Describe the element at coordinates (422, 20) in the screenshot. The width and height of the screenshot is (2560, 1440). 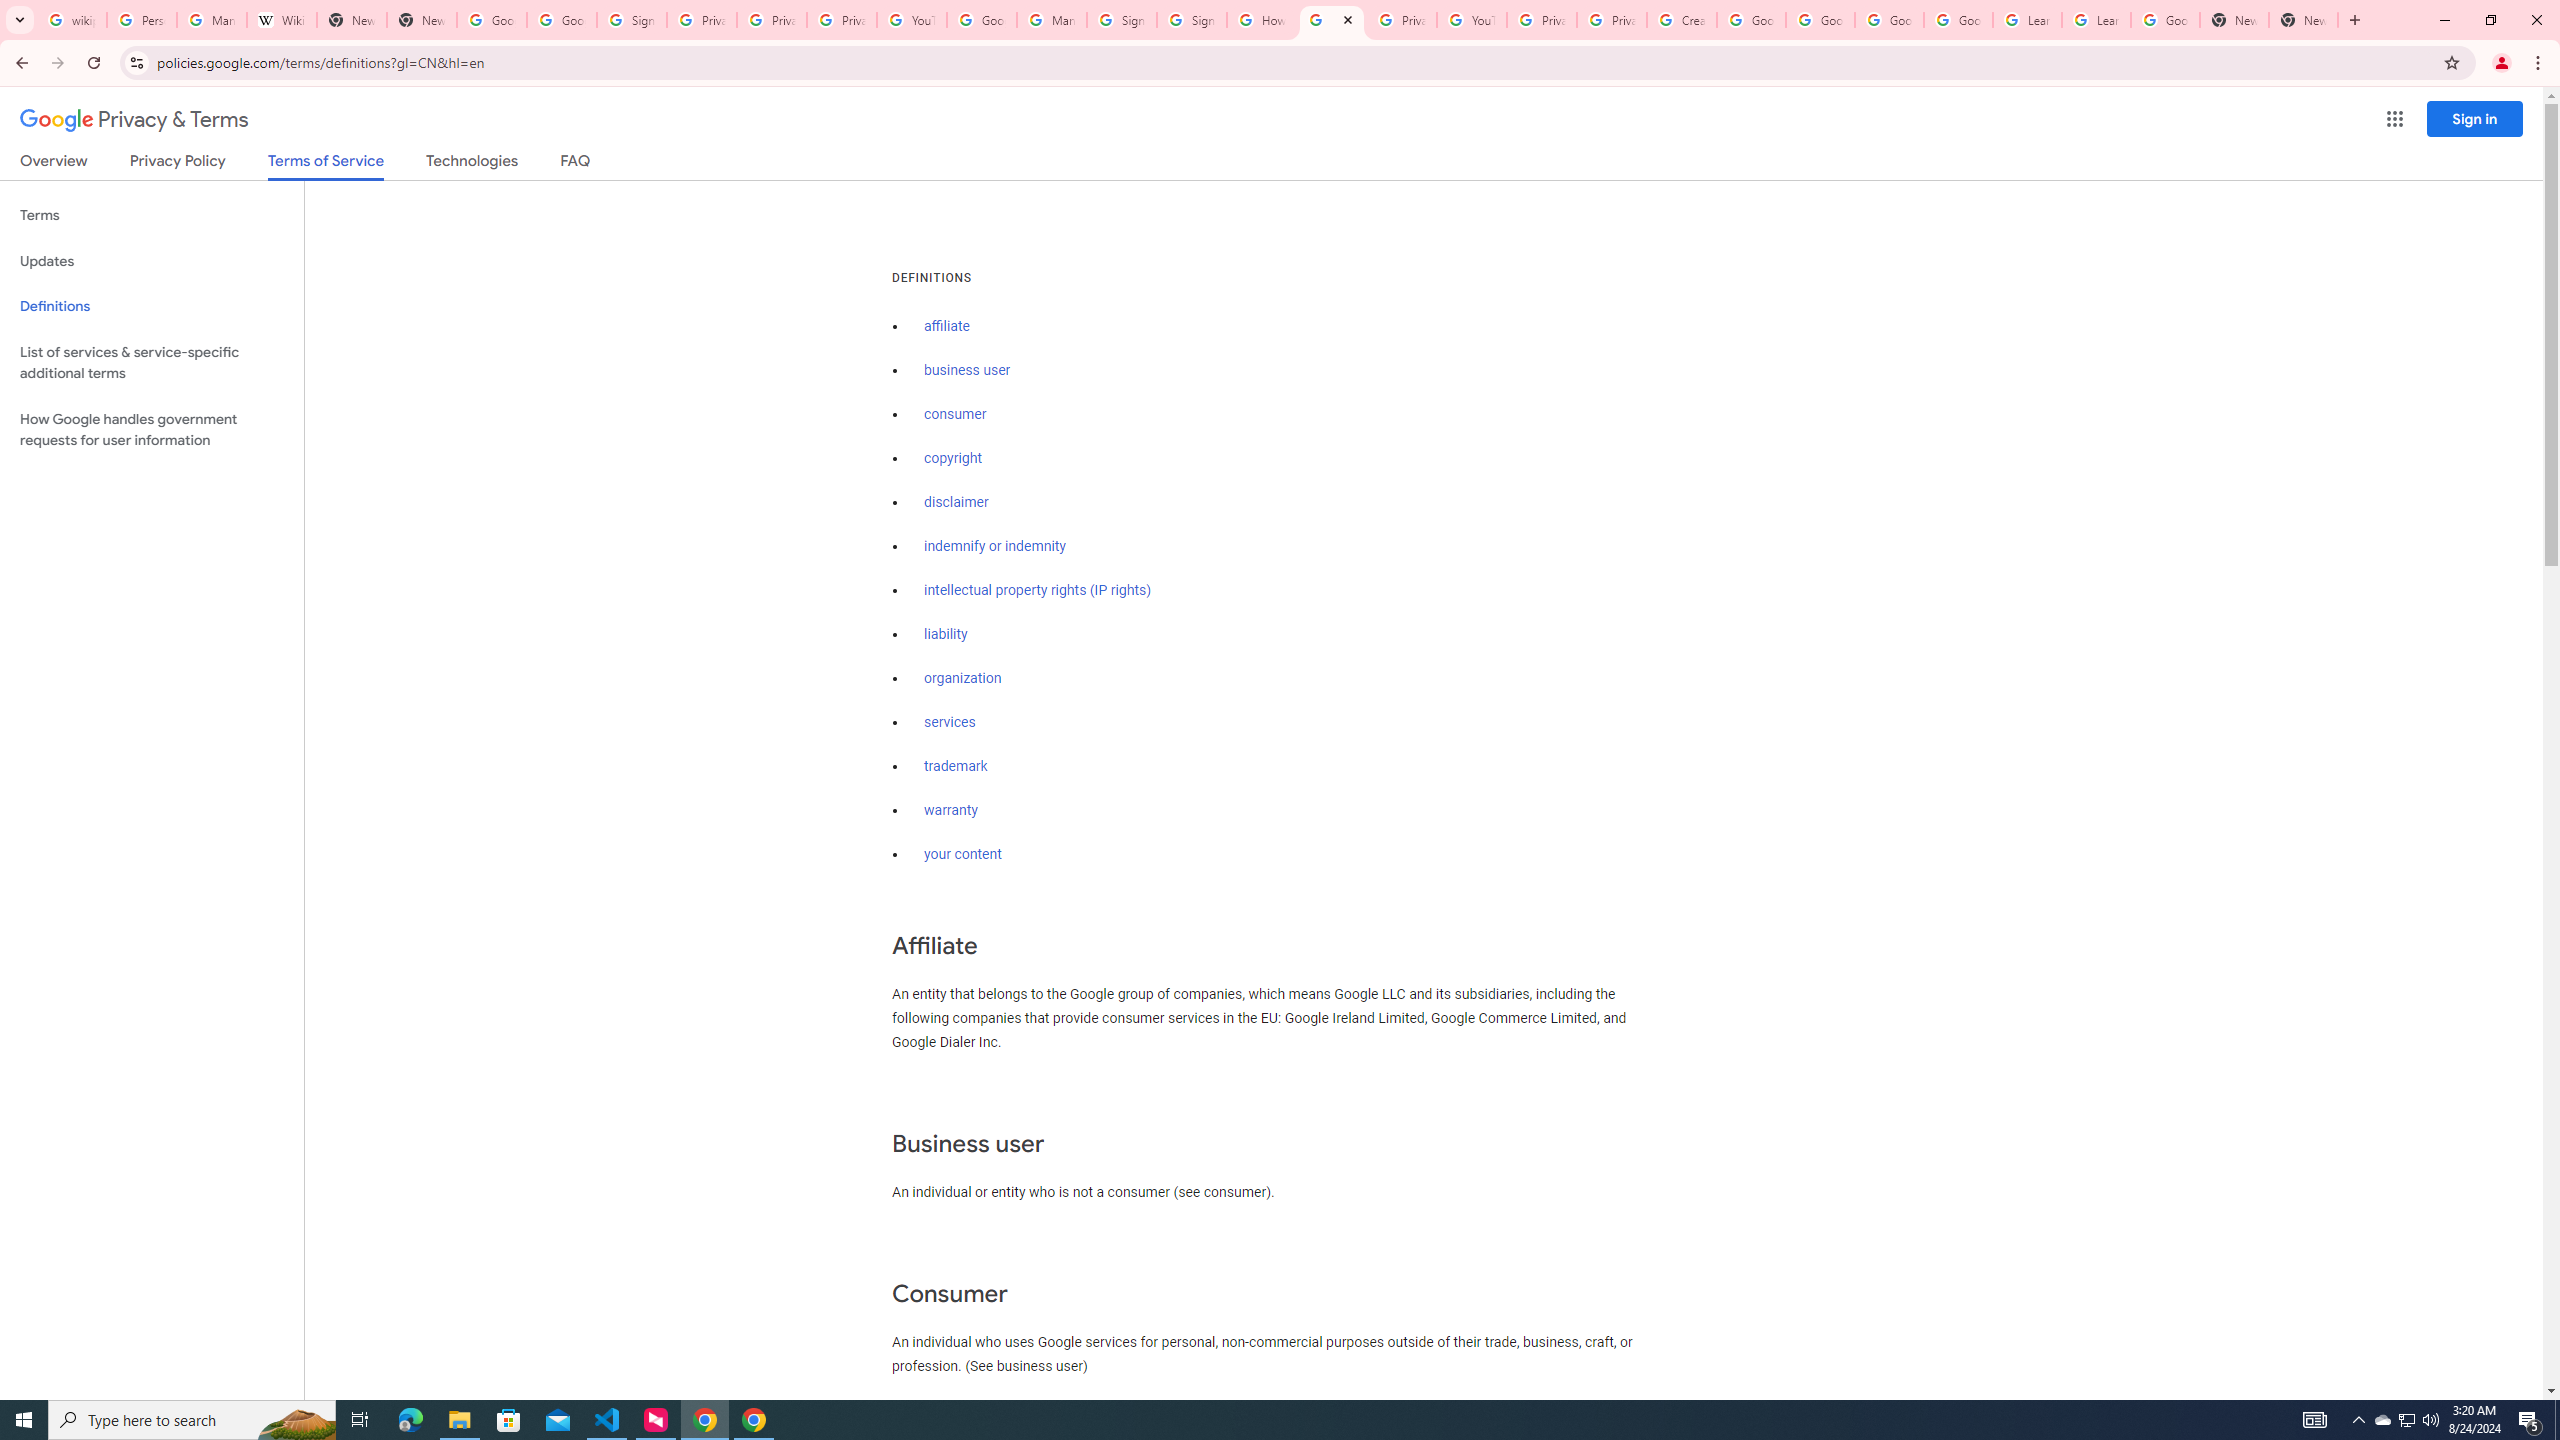
I see `New Tab` at that location.